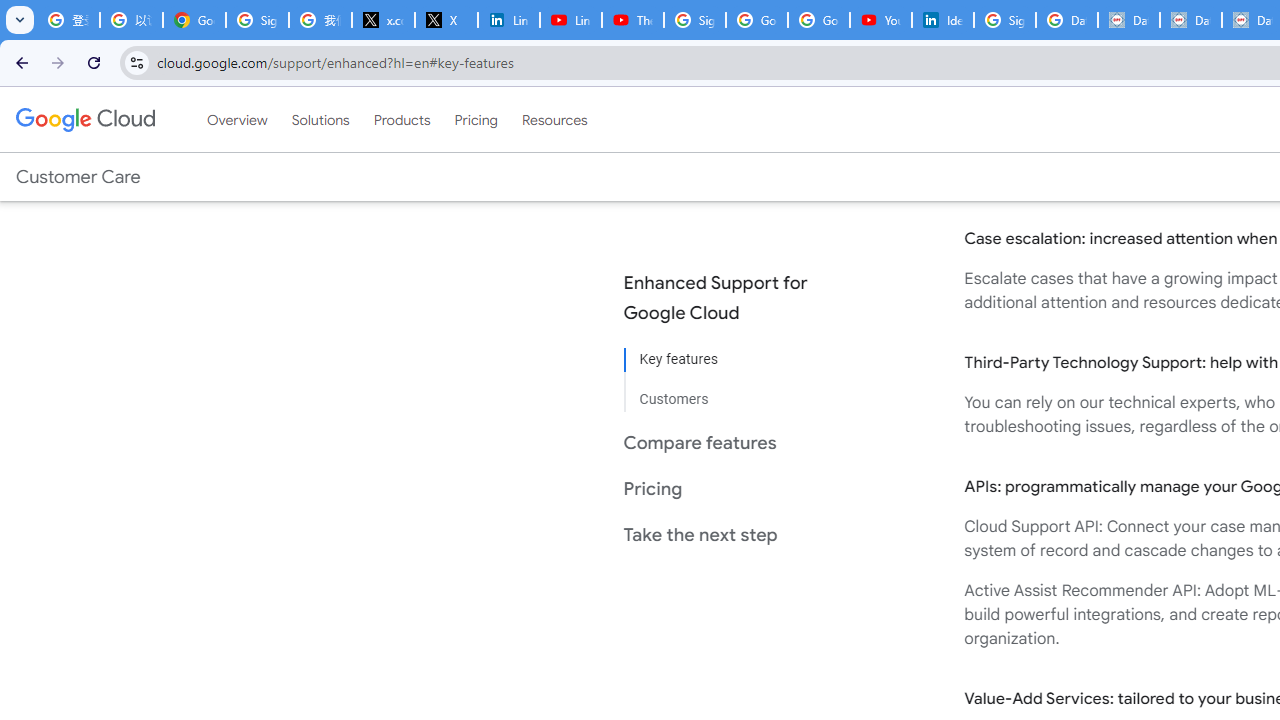 This screenshot has height=720, width=1280. I want to click on Pricing, so click(476, 119).